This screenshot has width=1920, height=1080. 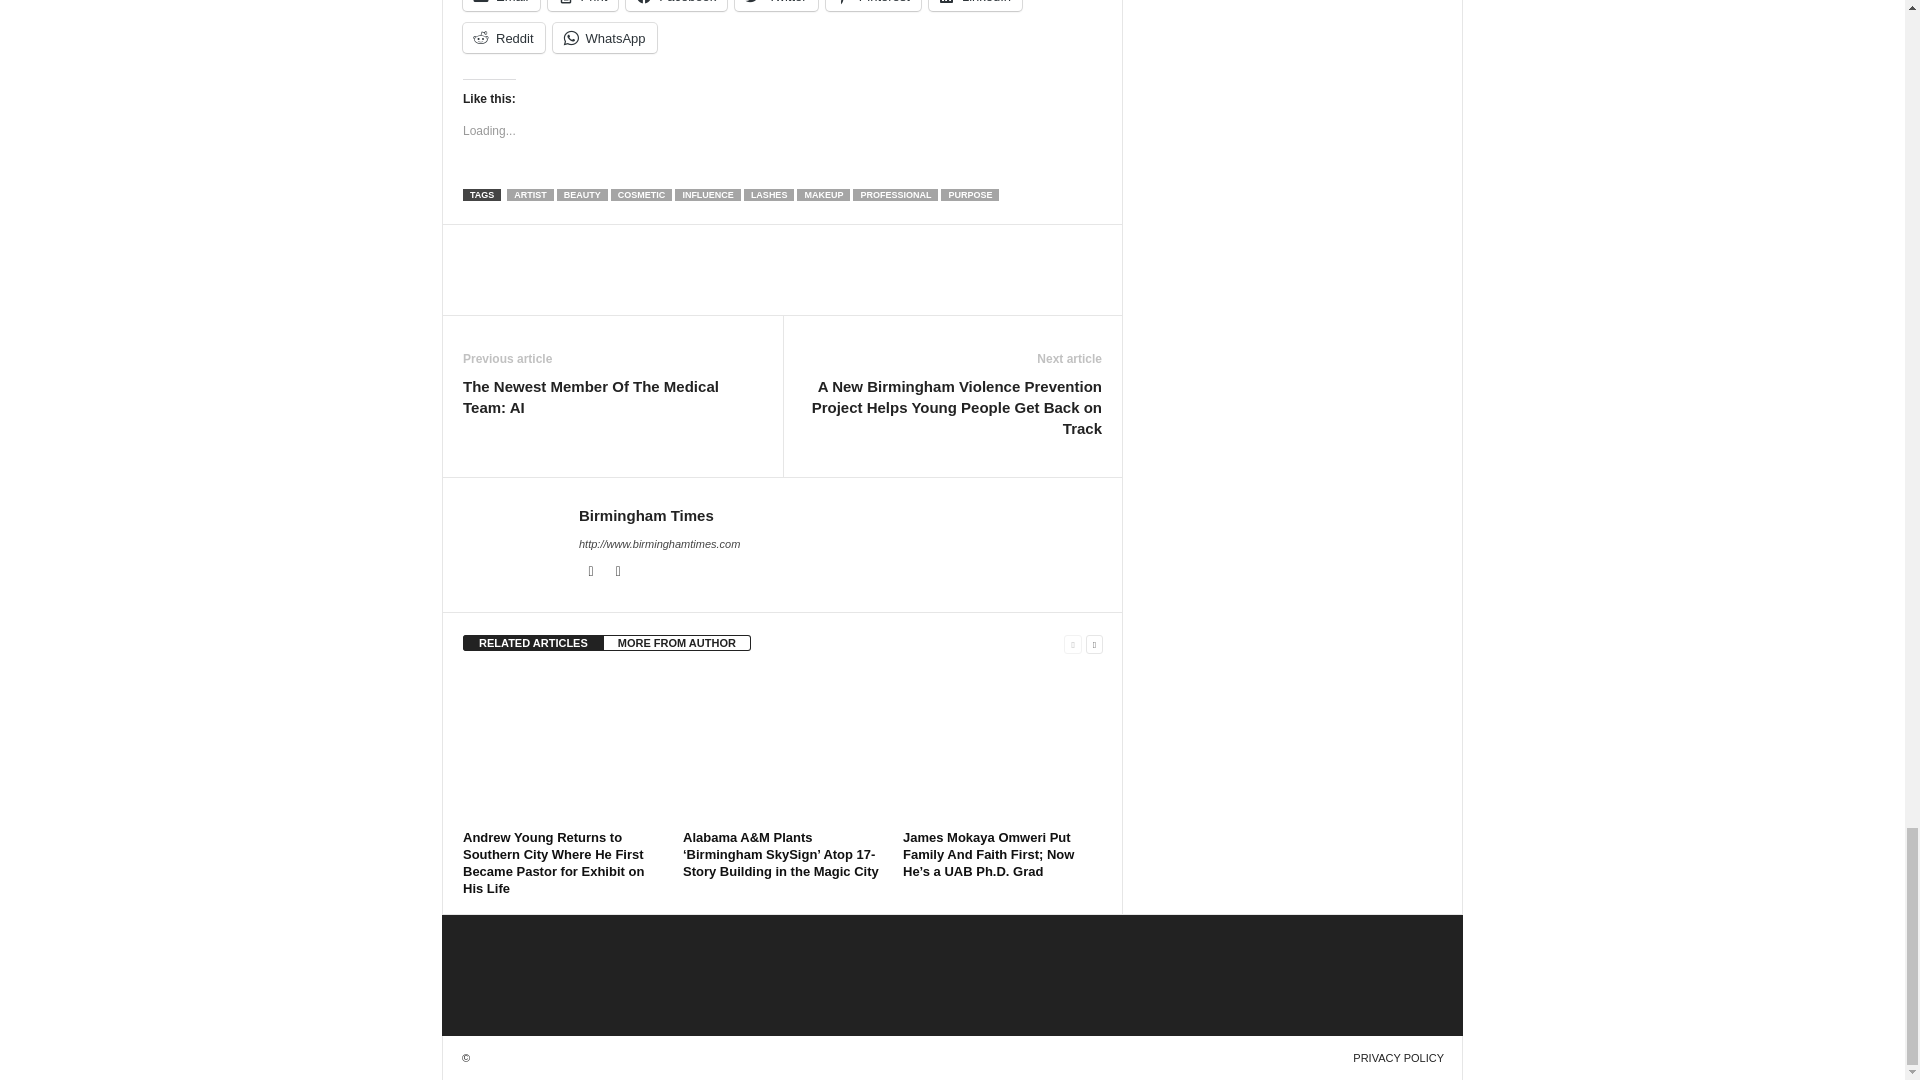 I want to click on Click to email a link to a friend, so click(x=500, y=5).